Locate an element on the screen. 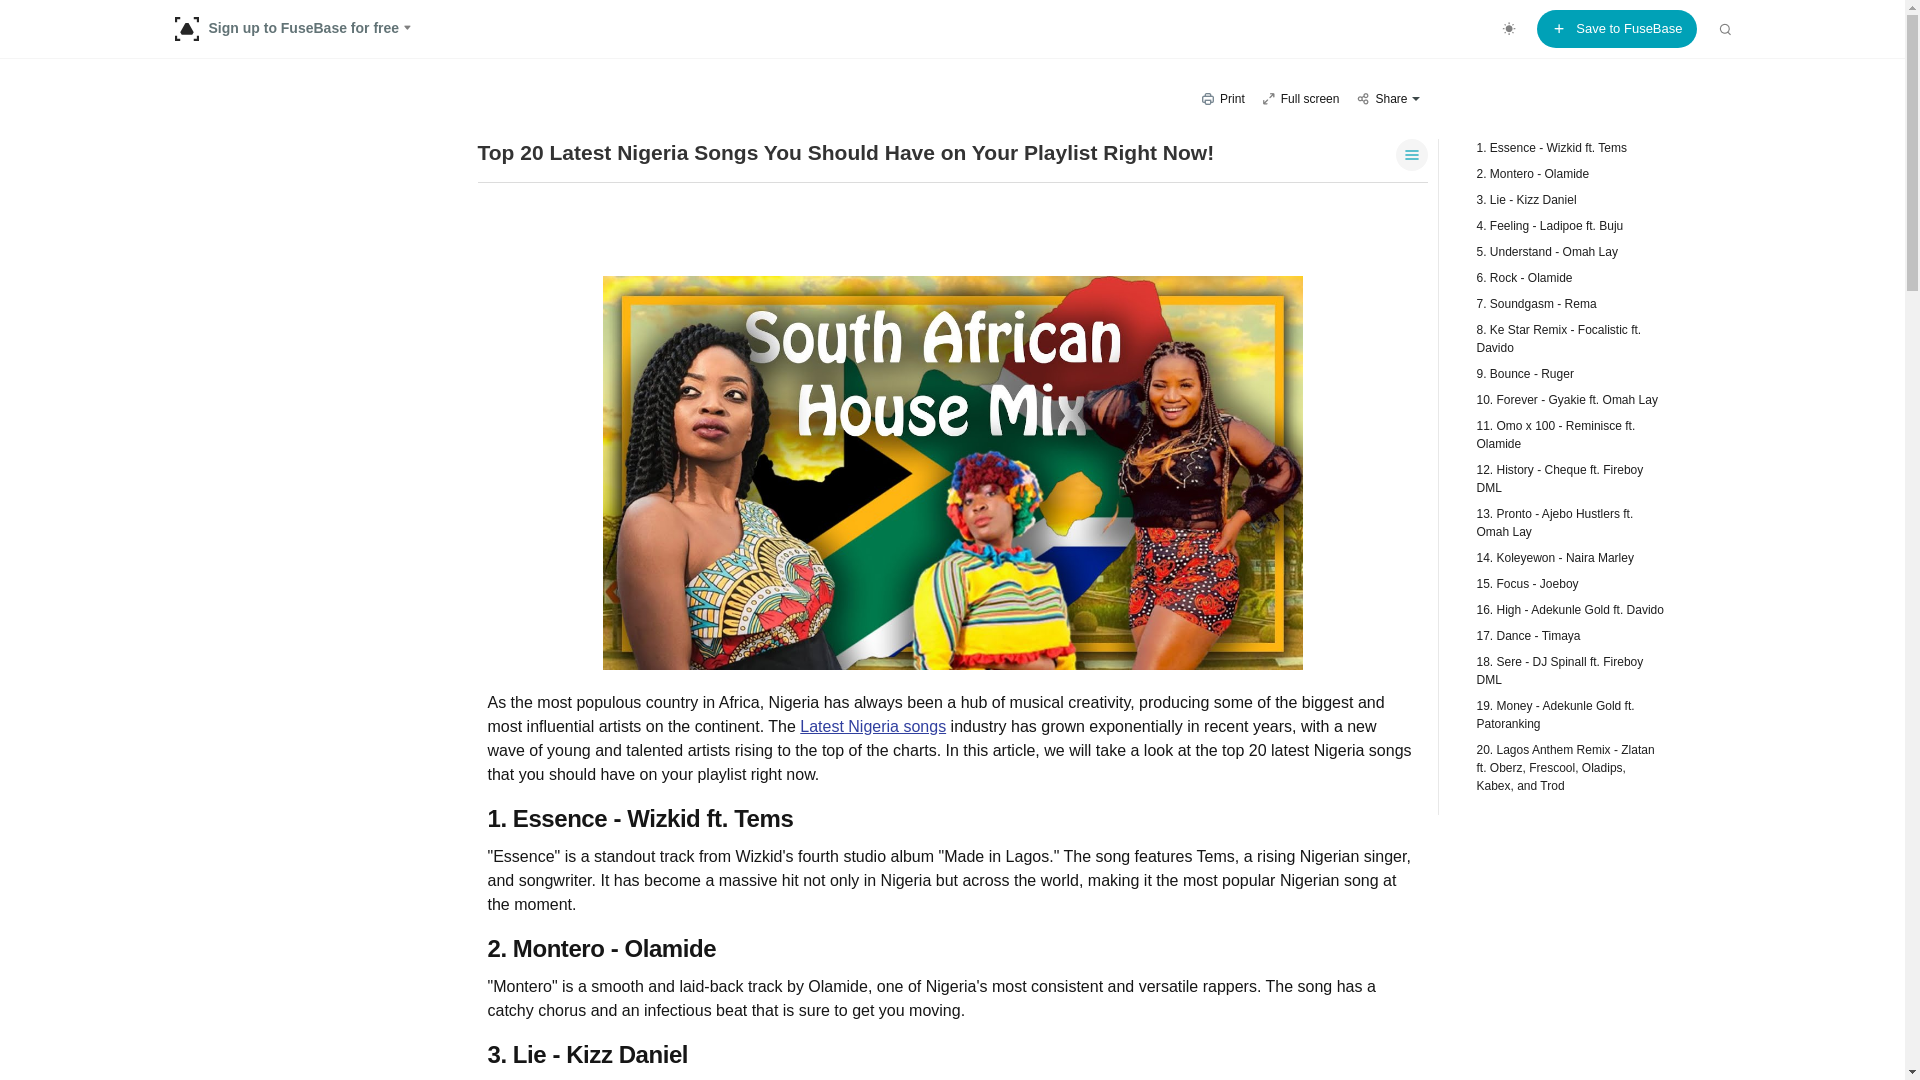  Share is located at coordinates (1386, 98).